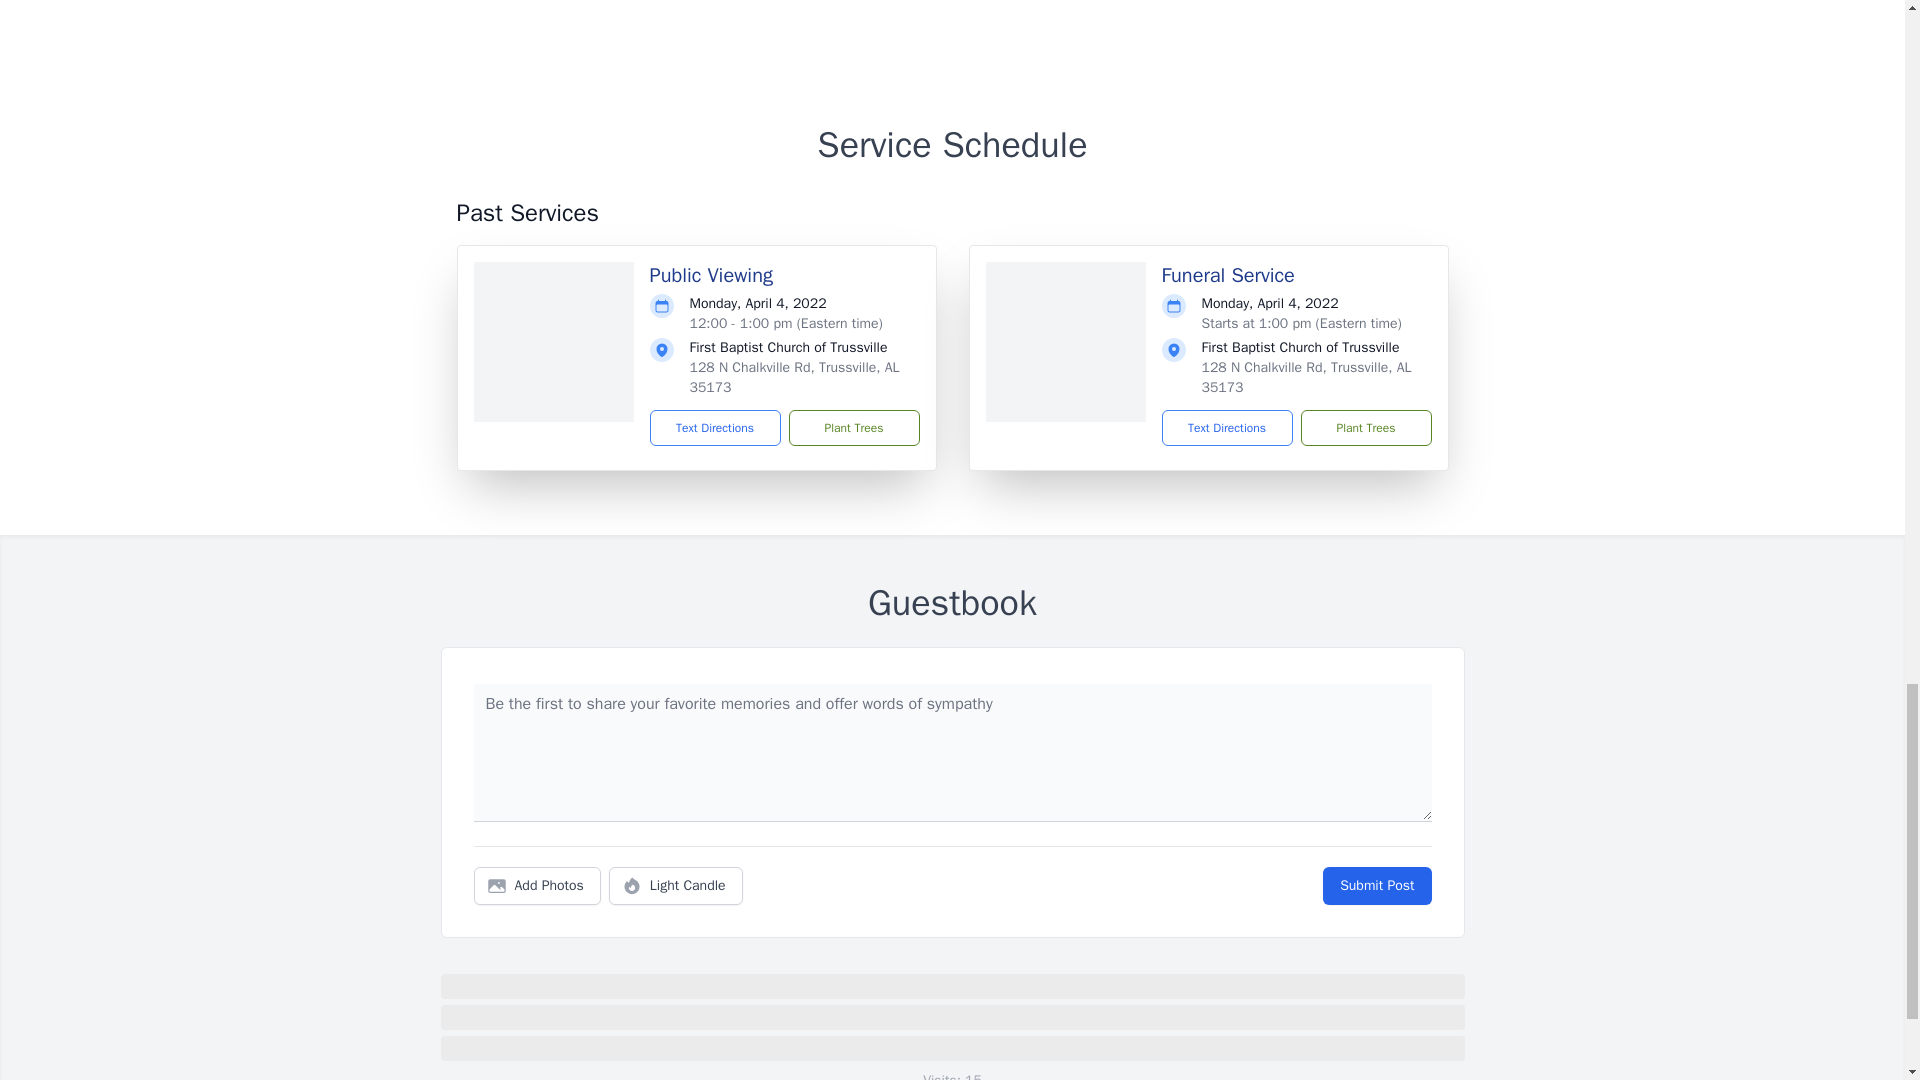 The image size is (1920, 1080). What do you see at coordinates (1364, 428) in the screenshot?
I see `Plant Trees` at bounding box center [1364, 428].